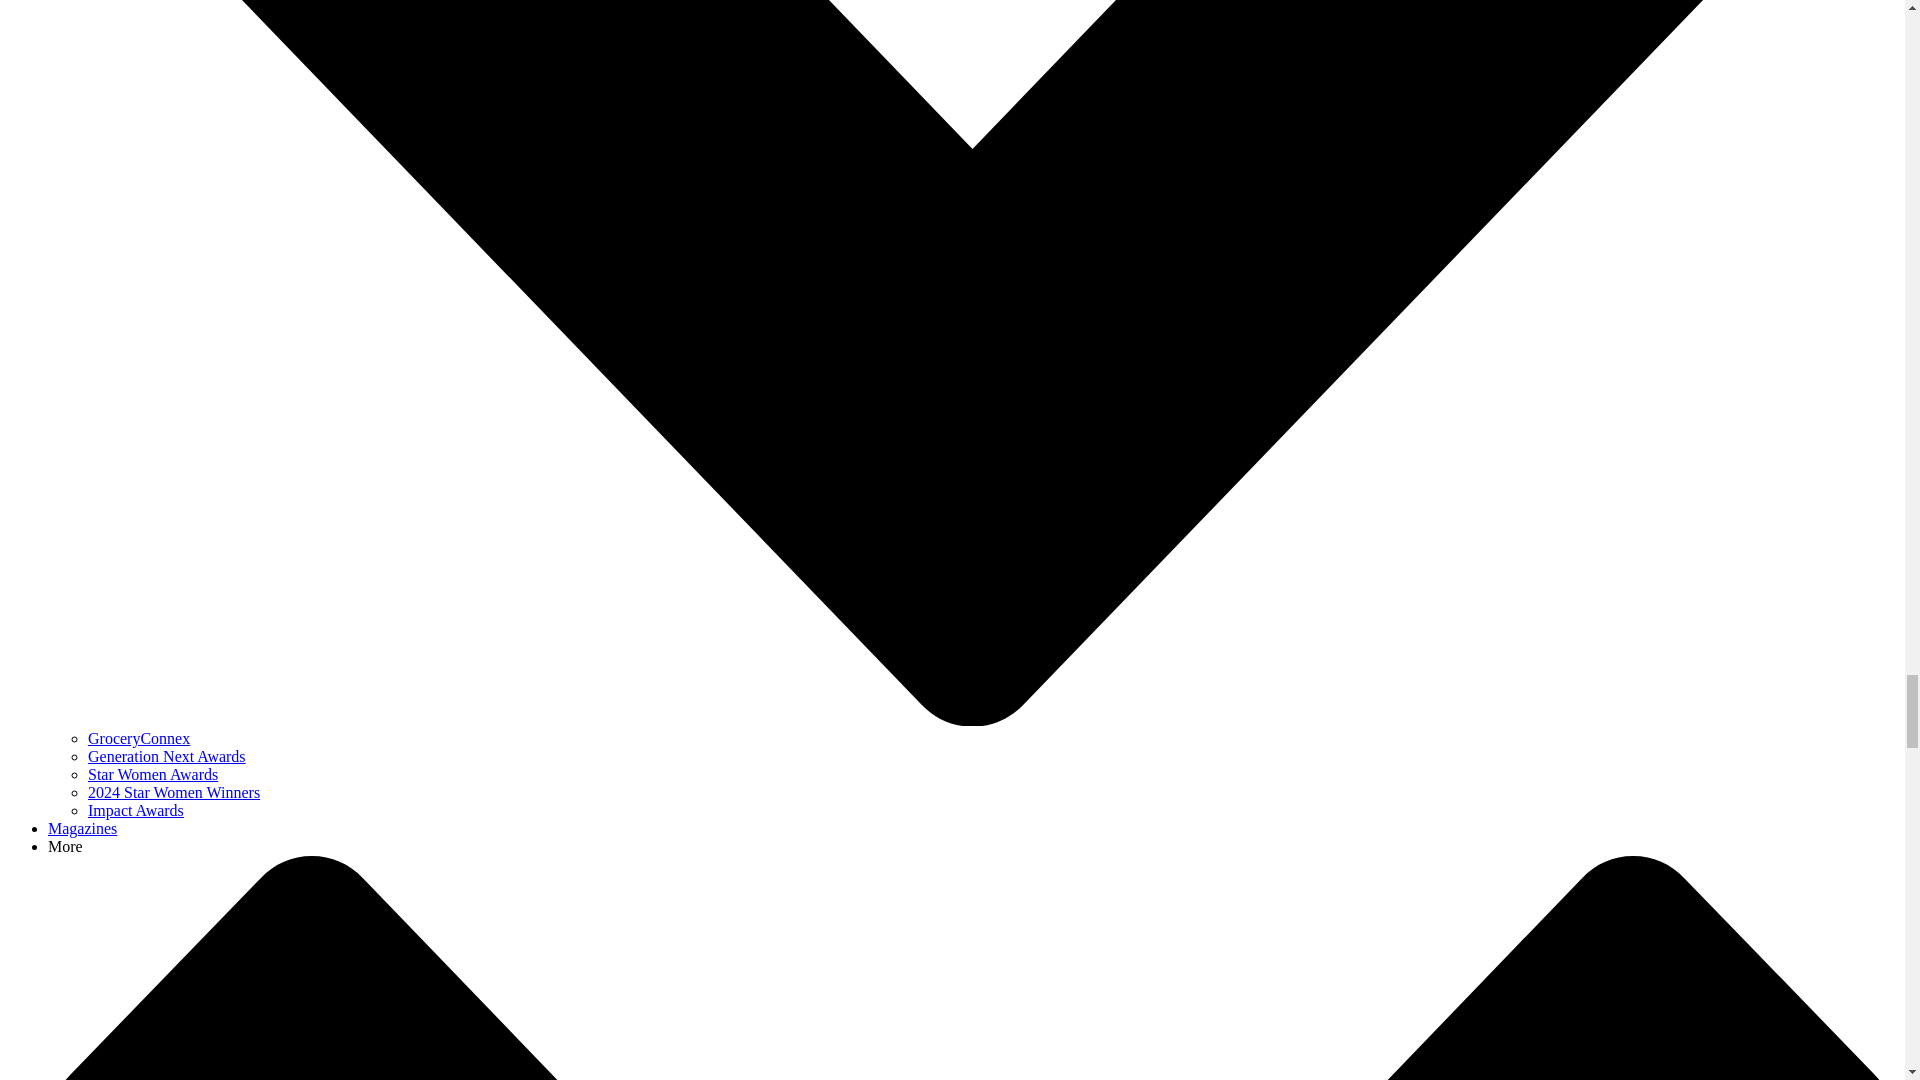 The width and height of the screenshot is (1920, 1080). Describe the element at coordinates (82, 828) in the screenshot. I see `Magazines` at that location.